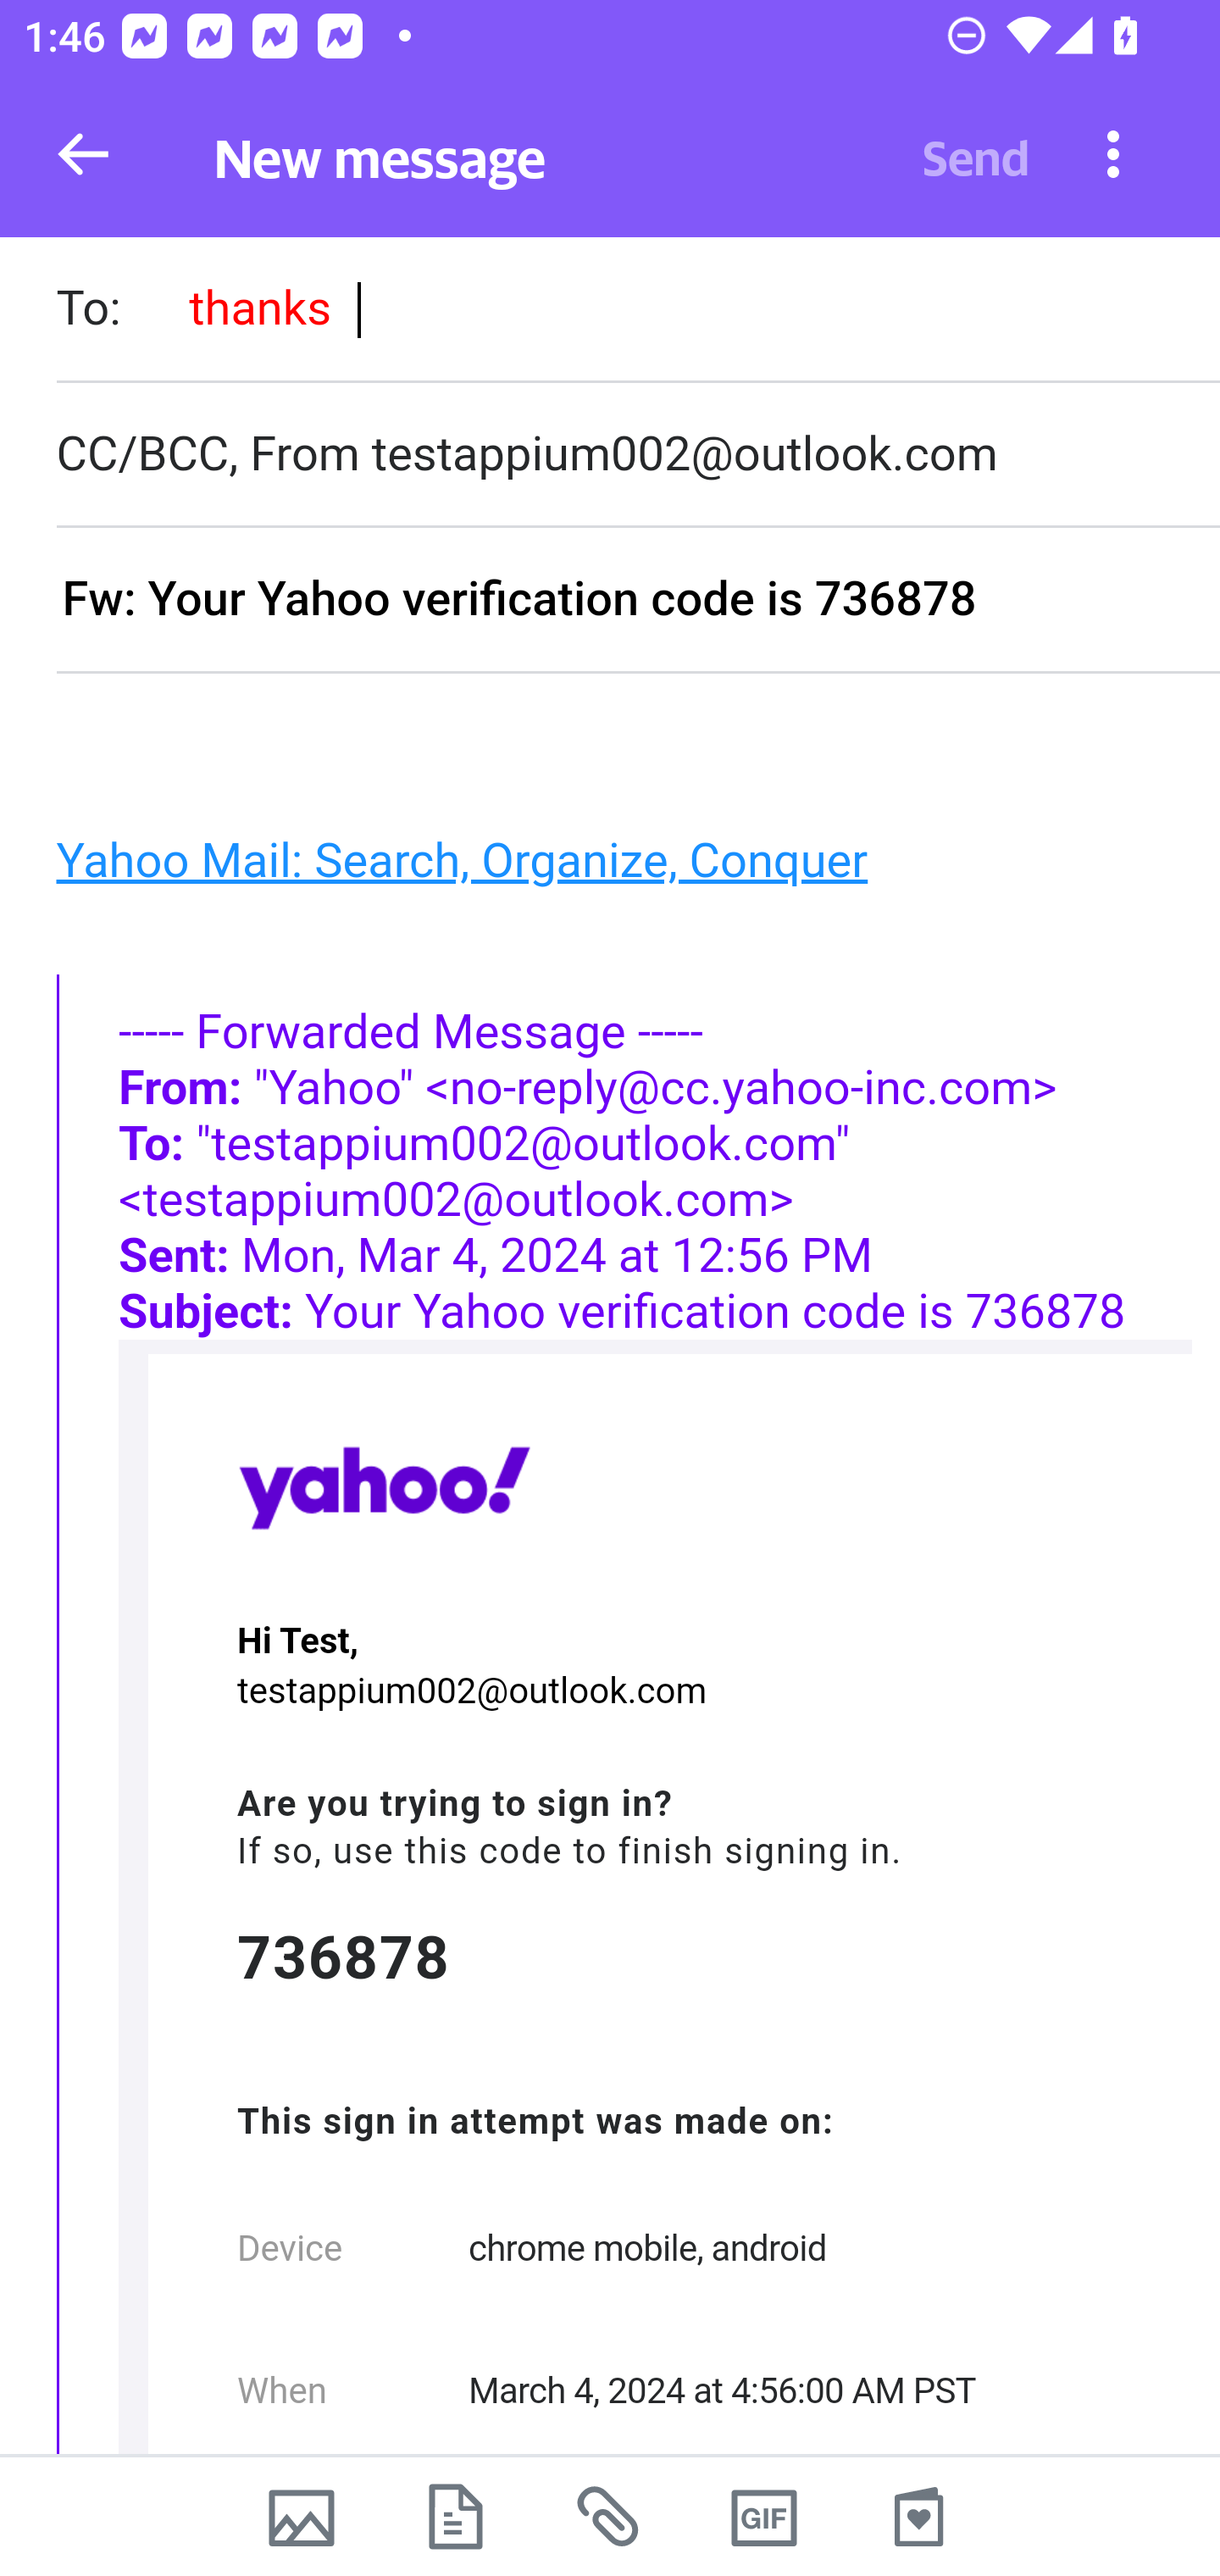  What do you see at coordinates (637, 312) in the screenshot?
I see `To: thanks` at bounding box center [637, 312].